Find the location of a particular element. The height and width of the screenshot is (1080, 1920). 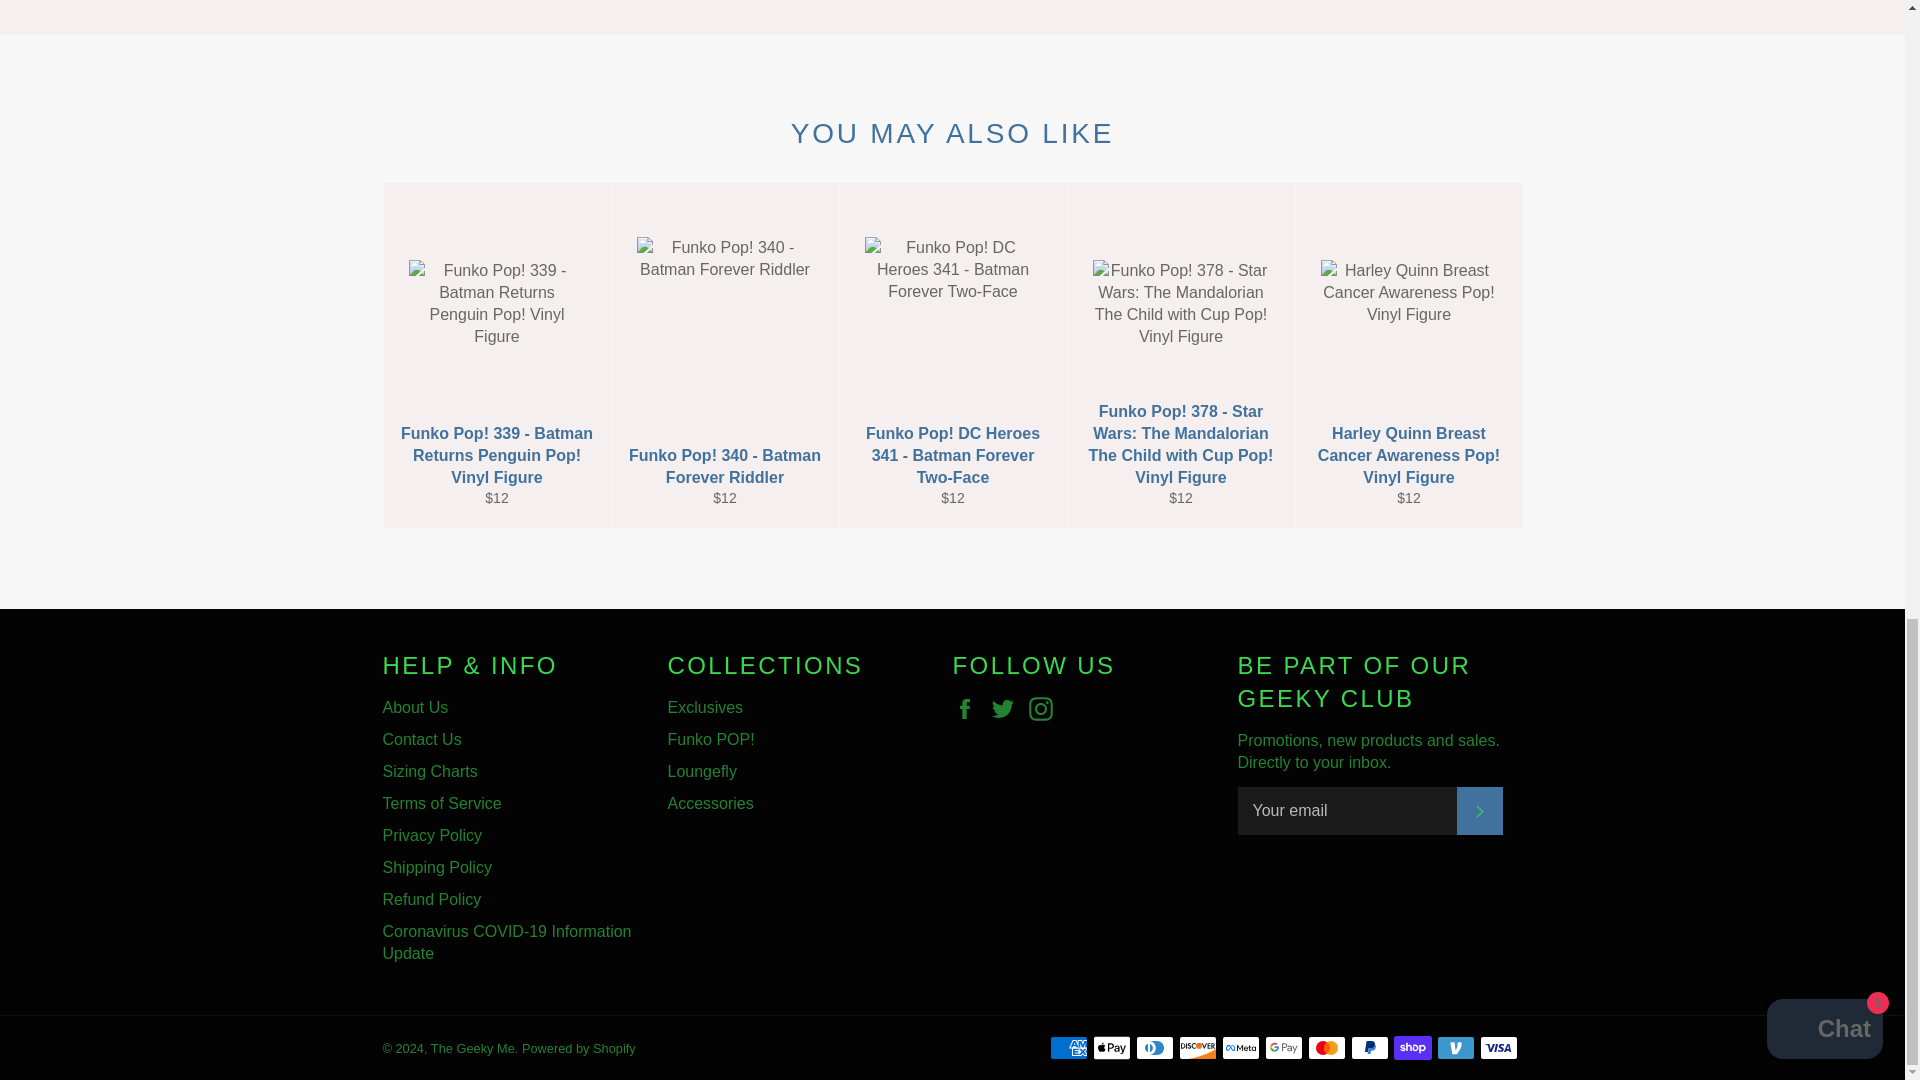

The Geeky Me on Twitter is located at coordinates (1008, 708).